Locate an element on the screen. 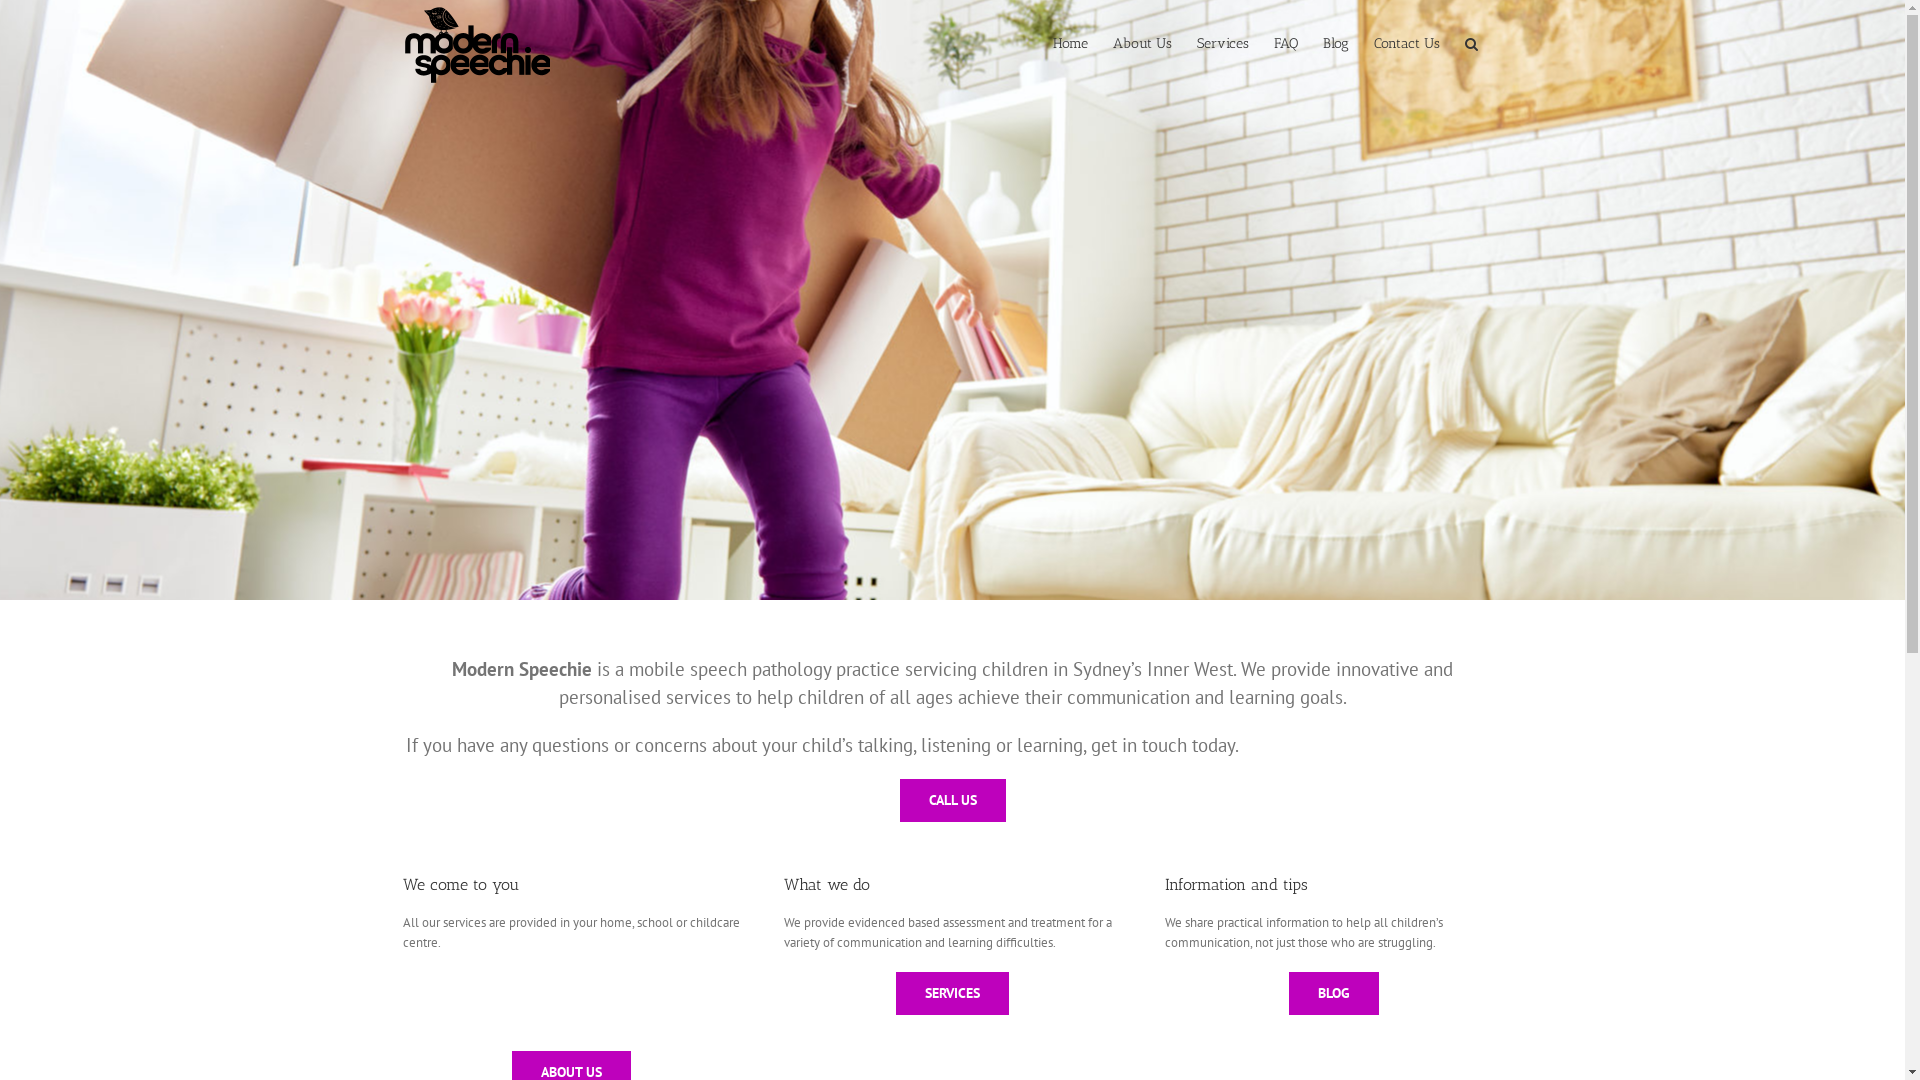 Image resolution: width=1920 pixels, height=1080 pixels. About Us is located at coordinates (1142, 42).